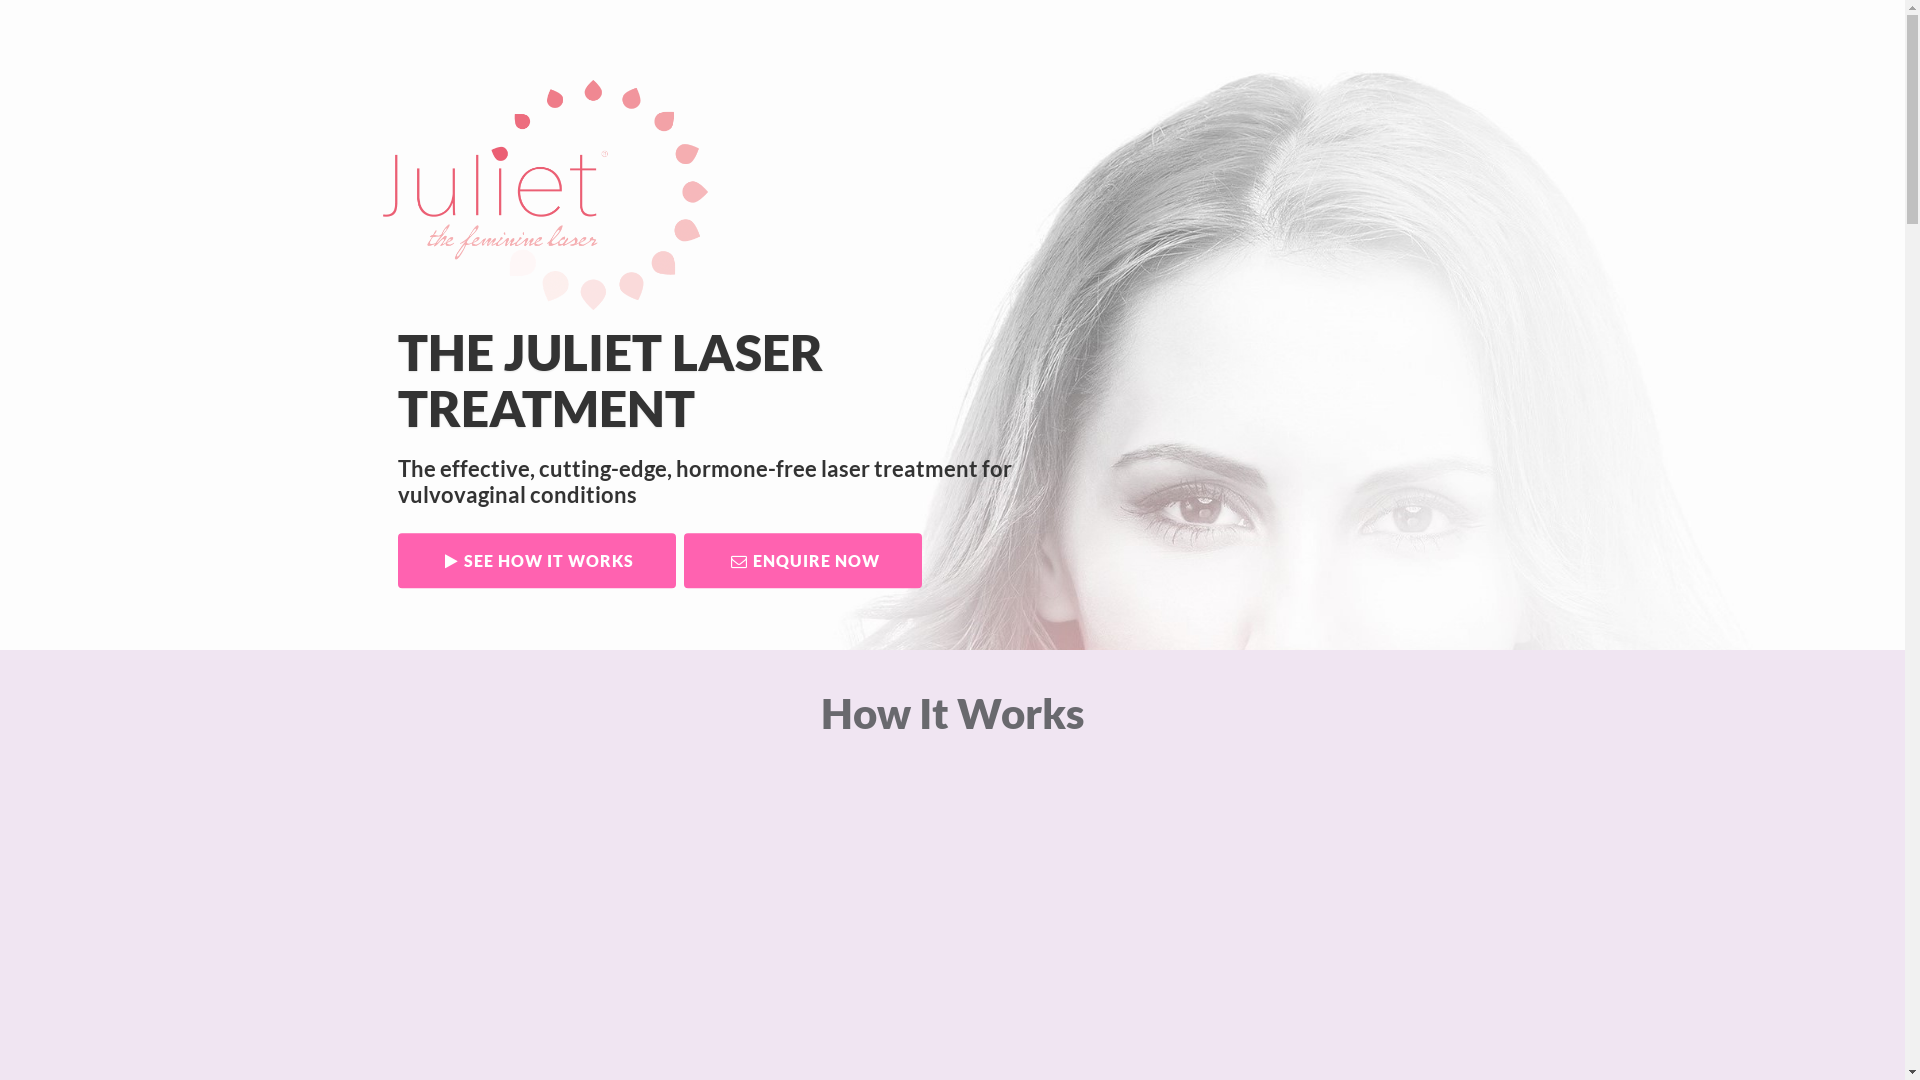 Image resolution: width=1920 pixels, height=1080 pixels. What do you see at coordinates (537, 560) in the screenshot?
I see `SEE HOW IT WORKS` at bounding box center [537, 560].